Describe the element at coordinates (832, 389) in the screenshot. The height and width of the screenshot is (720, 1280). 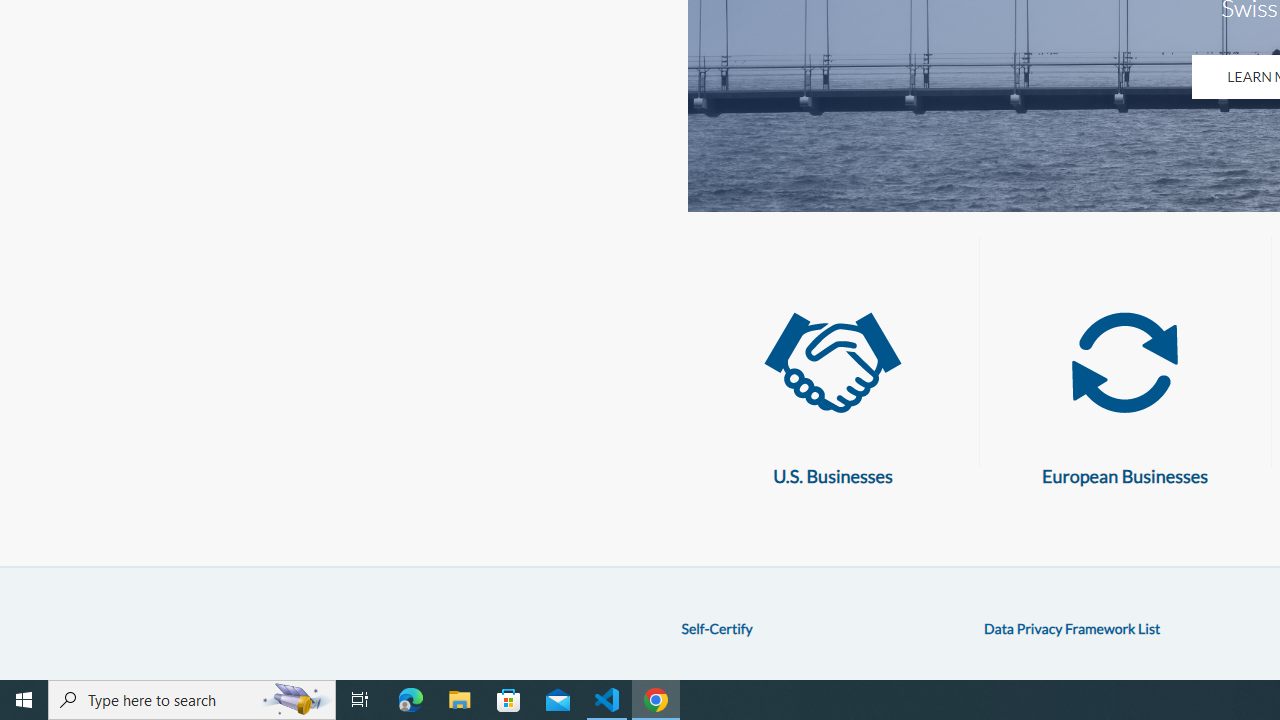
I see `U.S. Businesses U.S. Businesses` at that location.